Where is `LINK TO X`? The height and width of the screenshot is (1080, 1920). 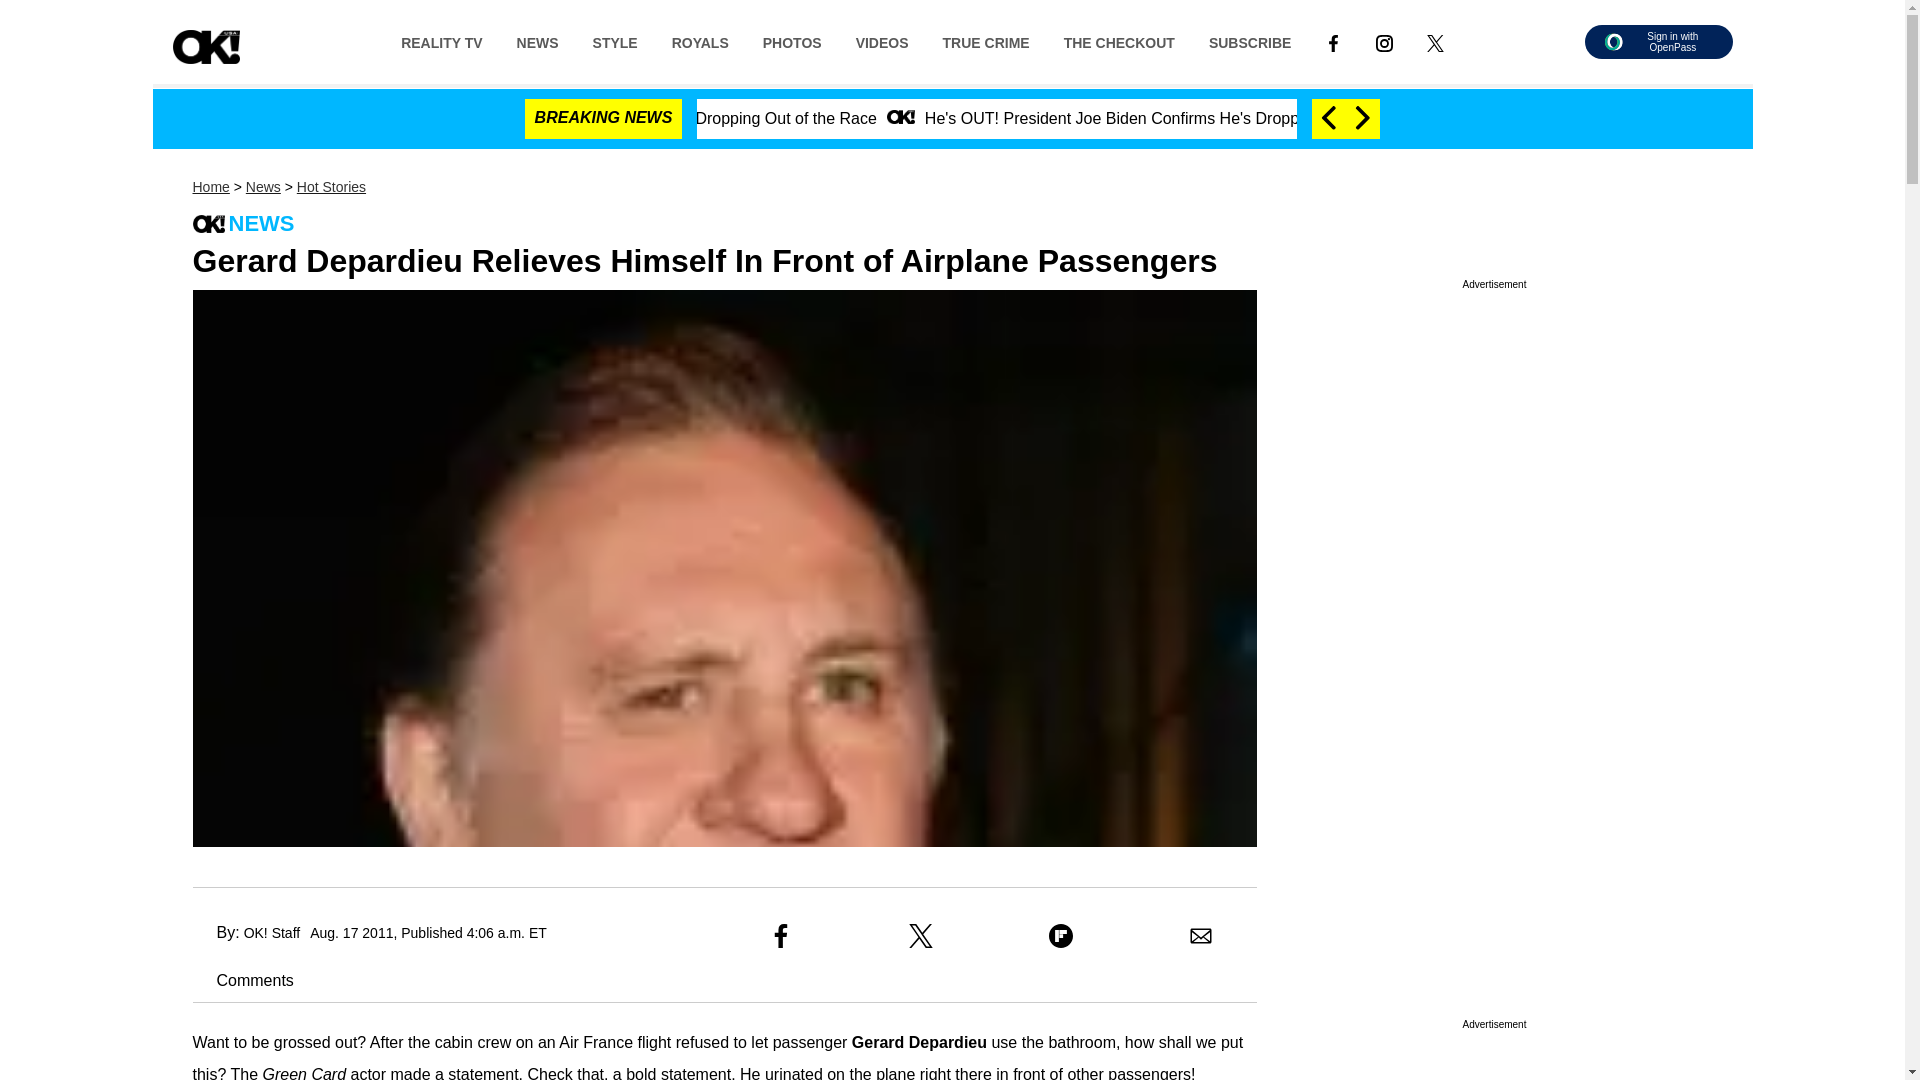 LINK TO X is located at coordinates (1434, 42).